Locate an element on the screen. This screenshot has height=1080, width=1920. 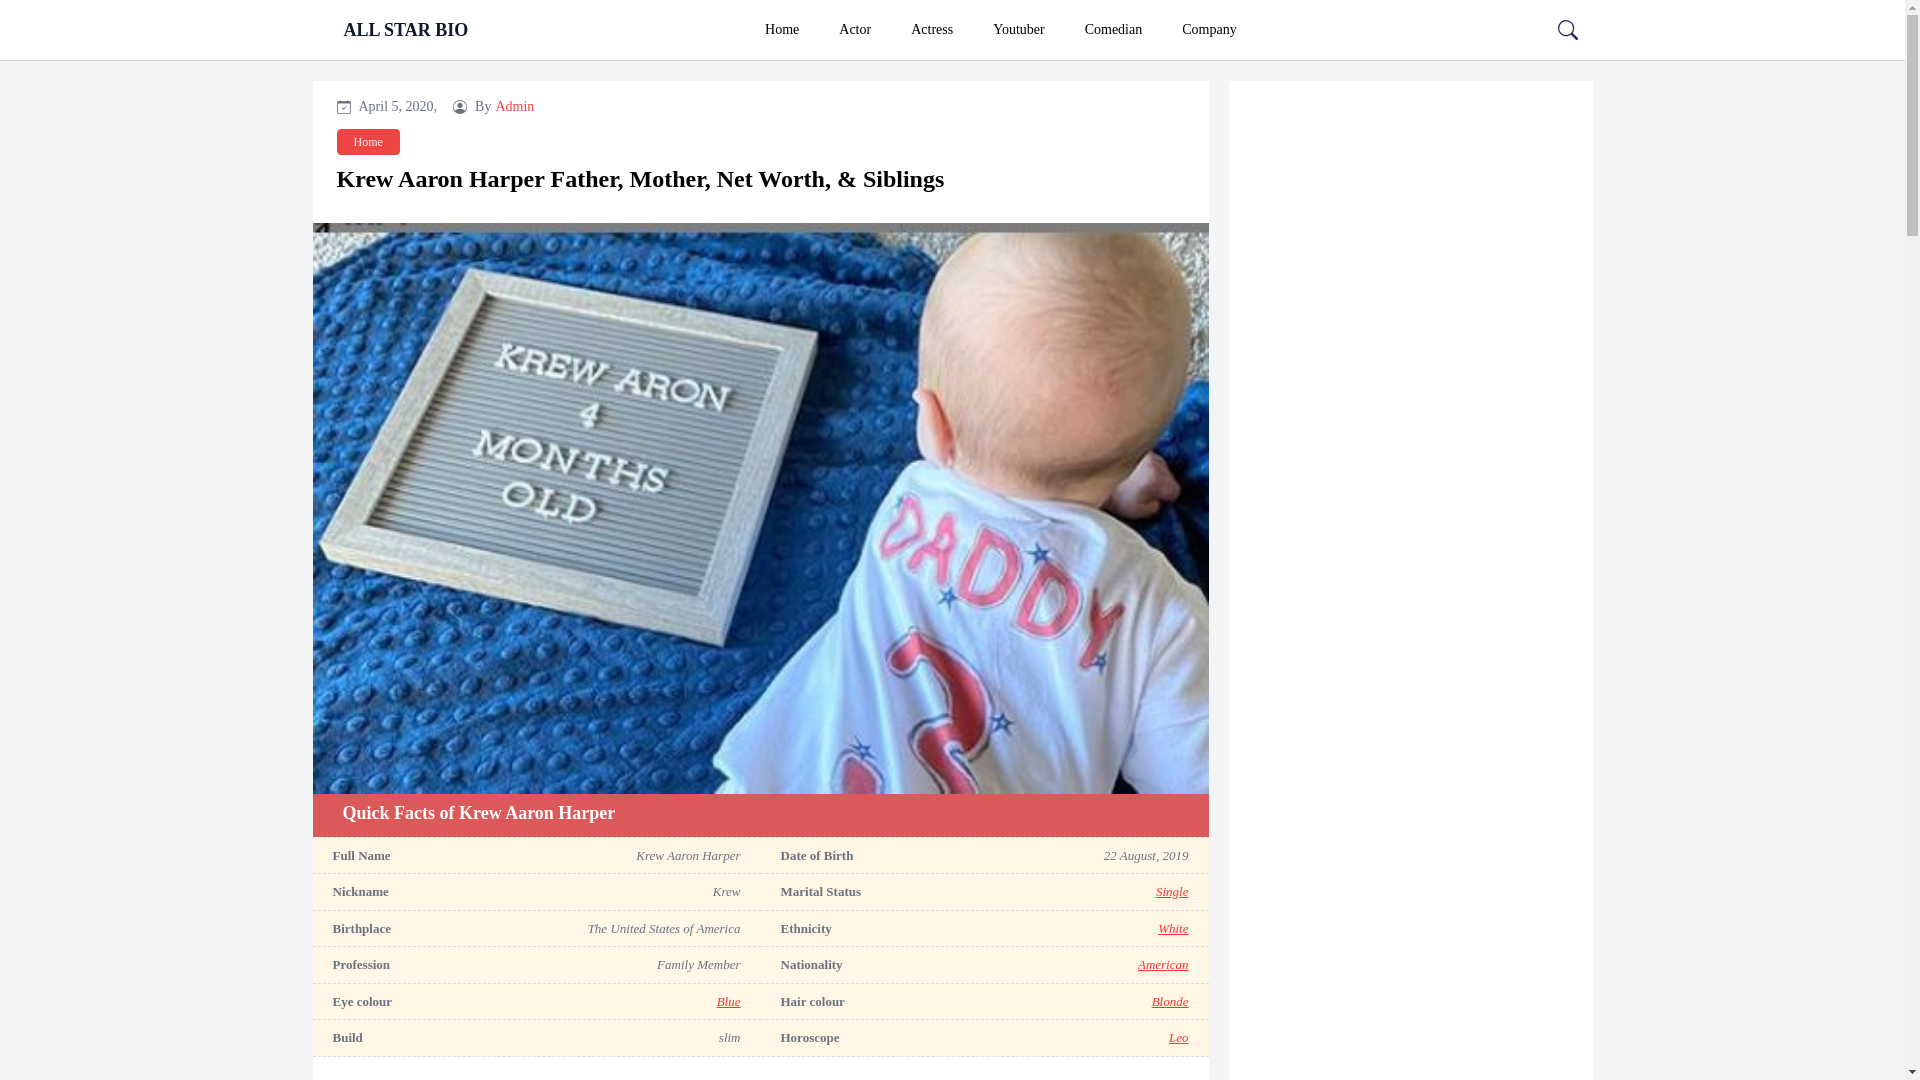
Leo is located at coordinates (1178, 1038).